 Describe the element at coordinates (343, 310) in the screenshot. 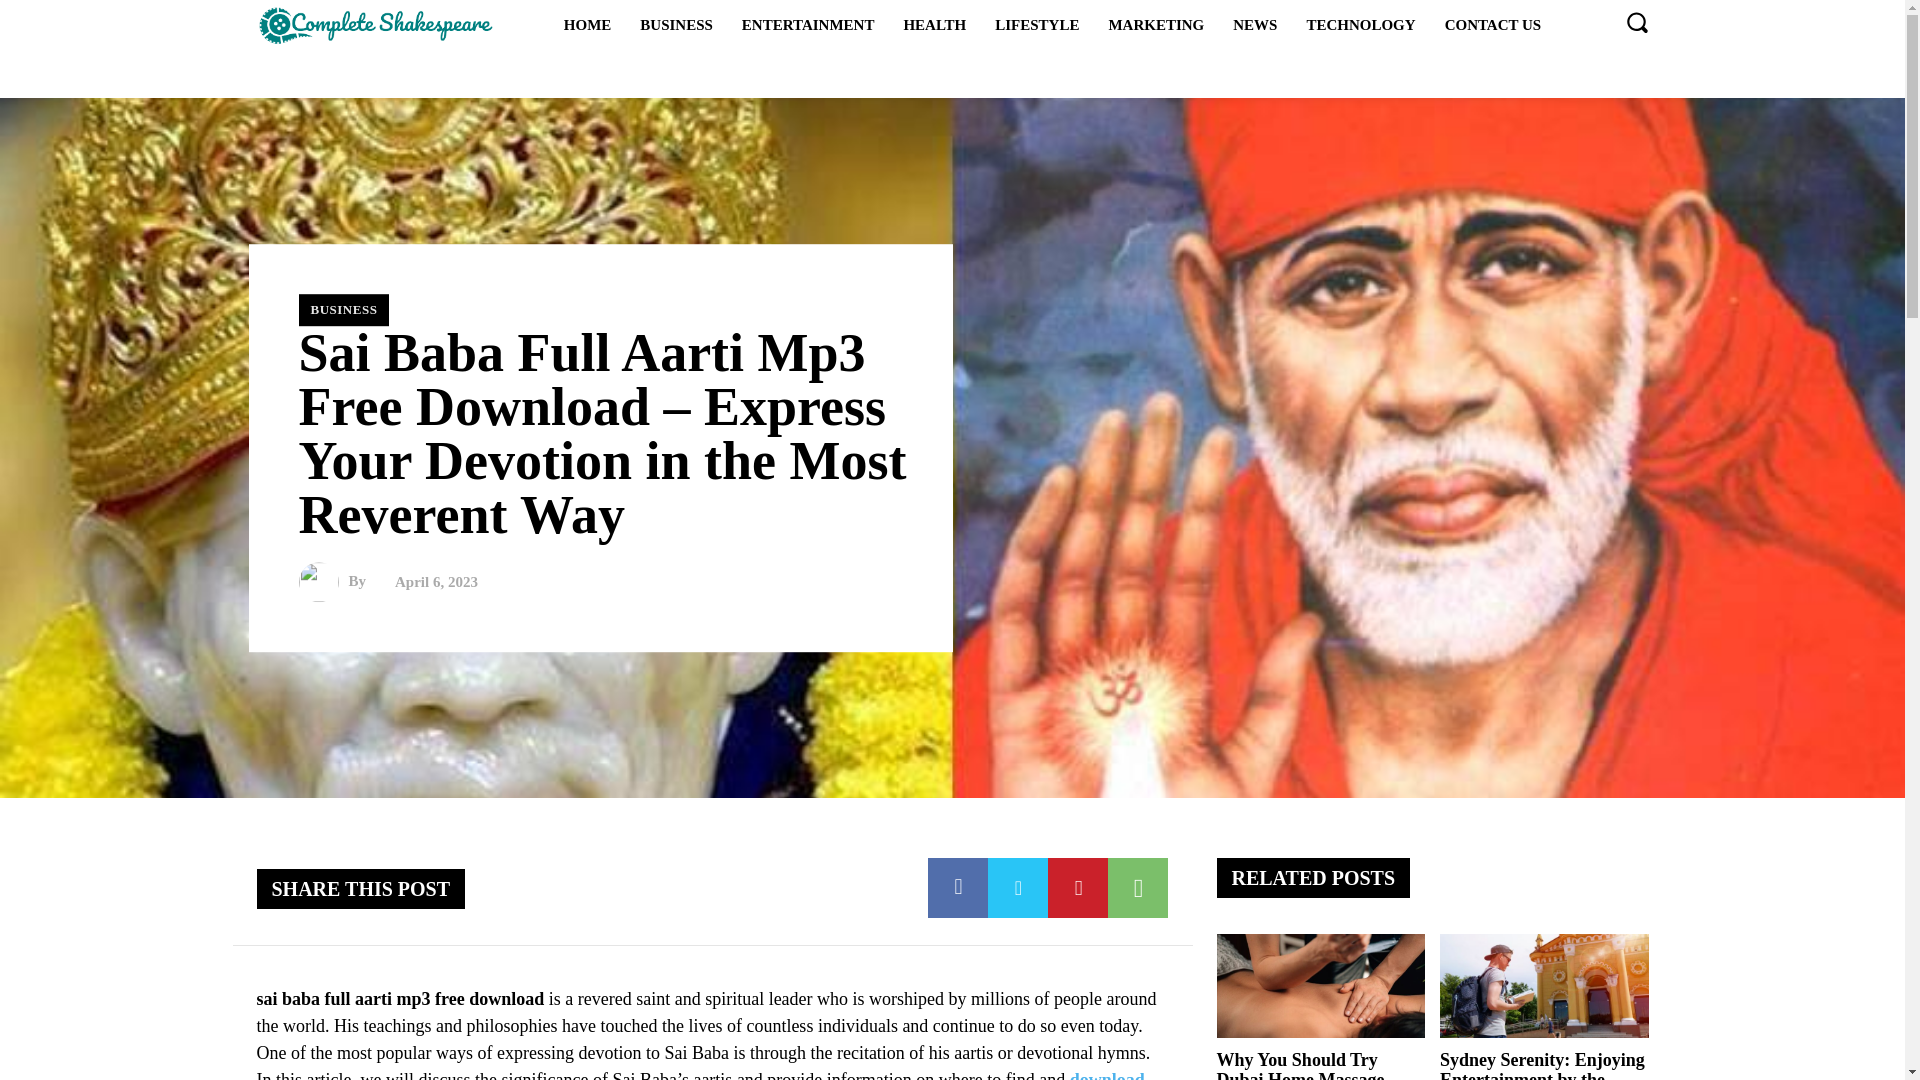

I see `BUSINESS` at that location.